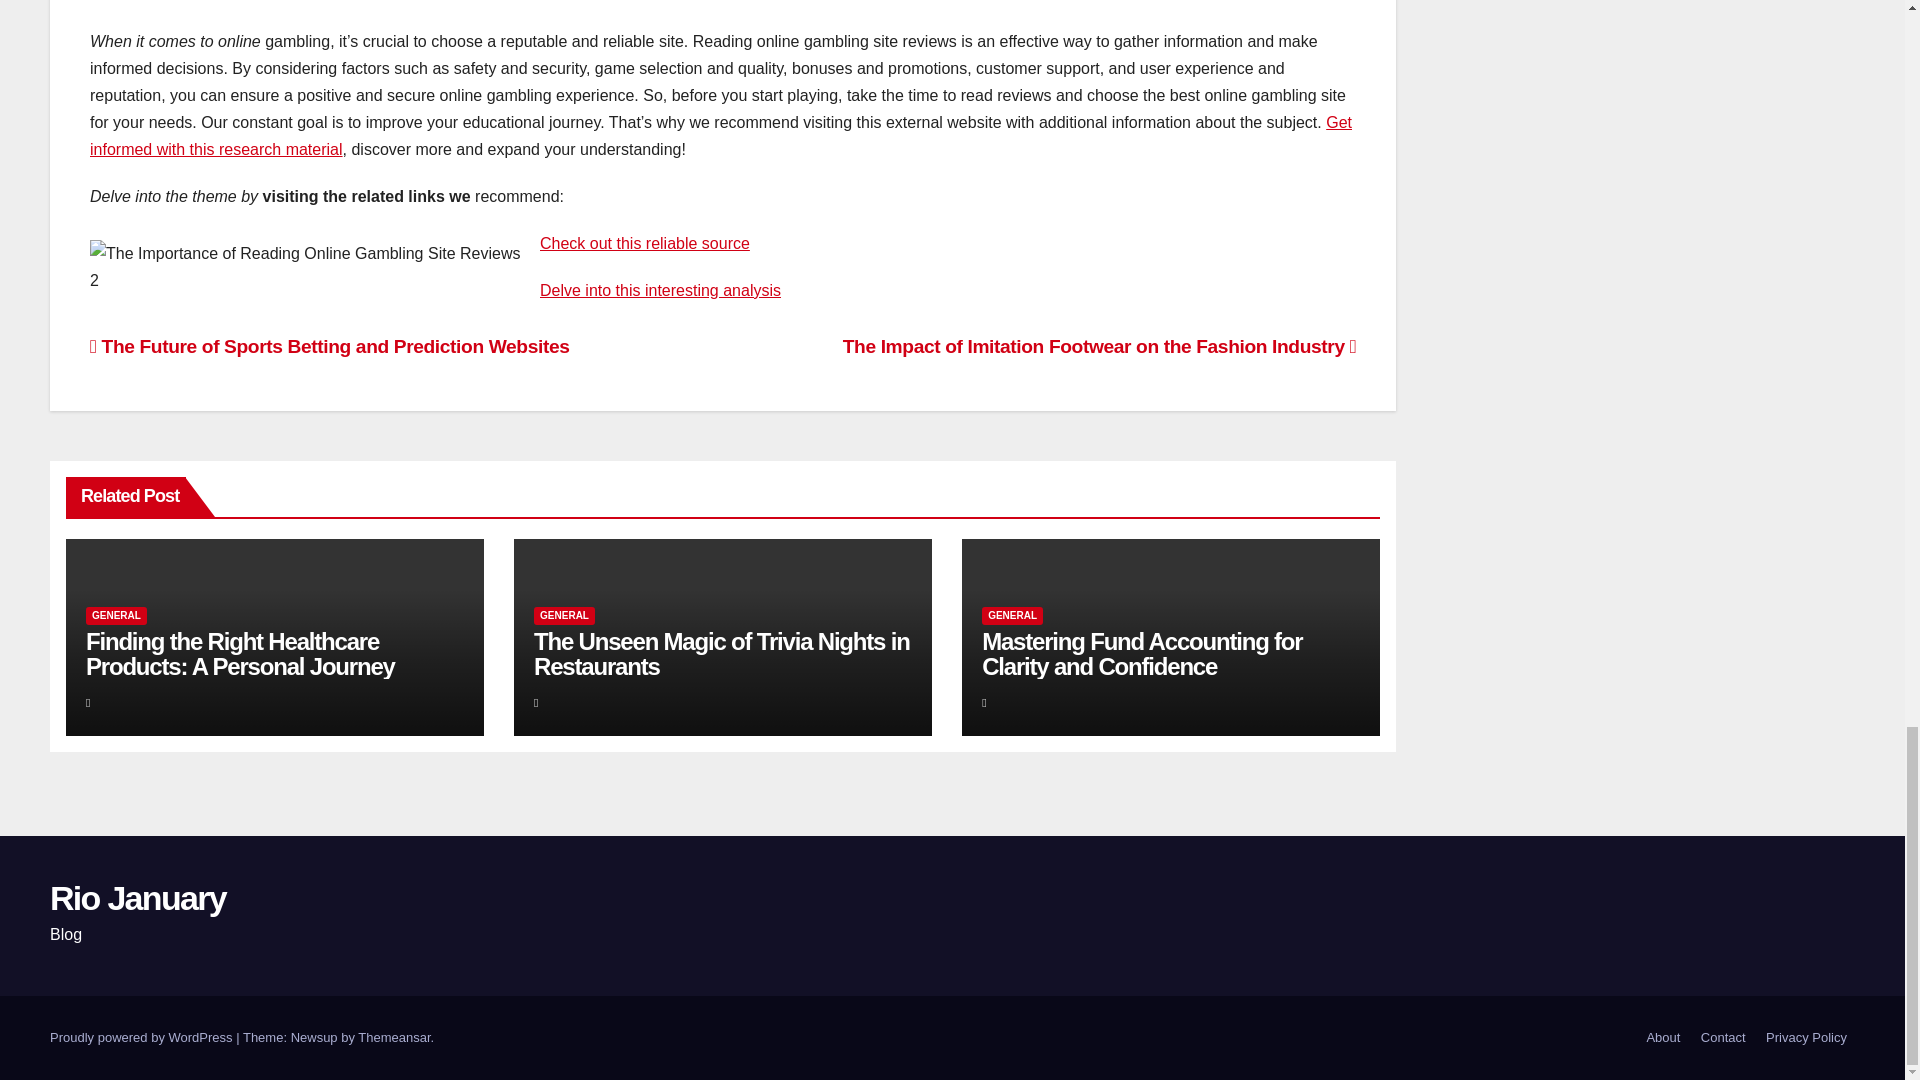 The height and width of the screenshot is (1080, 1920). What do you see at coordinates (660, 290) in the screenshot?
I see `Delve into this interesting analysis` at bounding box center [660, 290].